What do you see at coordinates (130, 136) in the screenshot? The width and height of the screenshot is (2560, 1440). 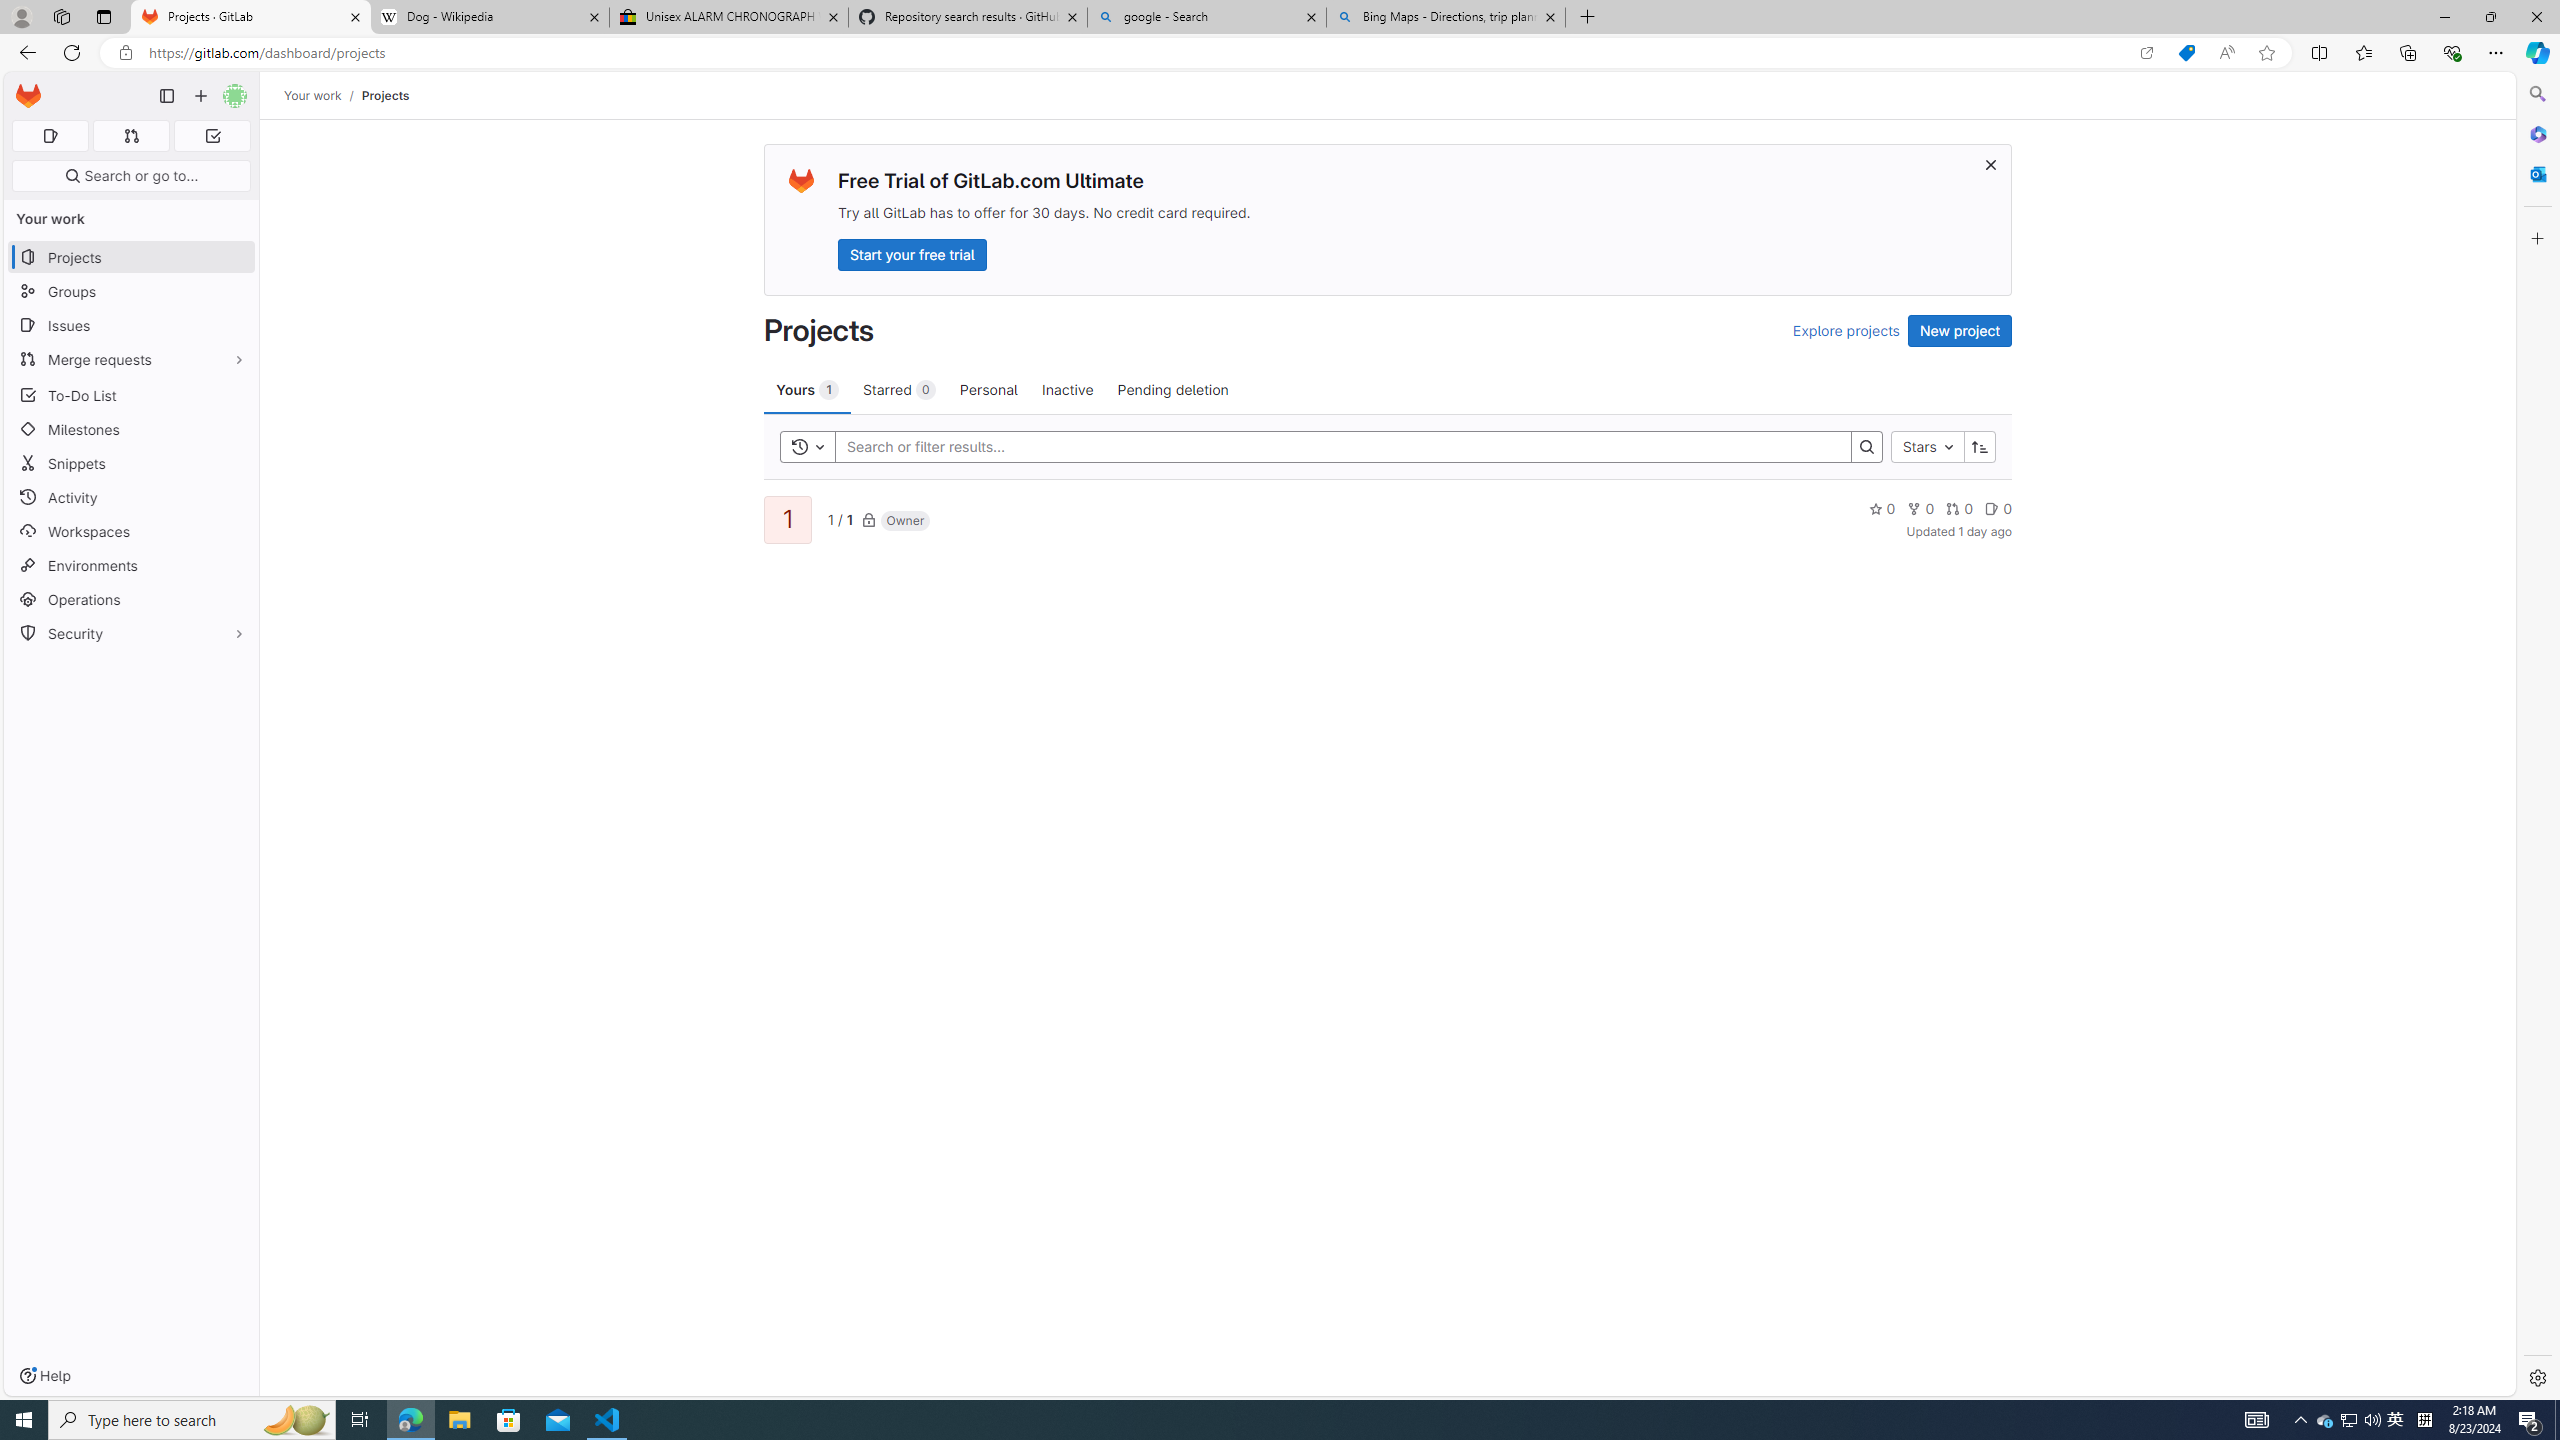 I see `Merge requests 0` at bounding box center [130, 136].